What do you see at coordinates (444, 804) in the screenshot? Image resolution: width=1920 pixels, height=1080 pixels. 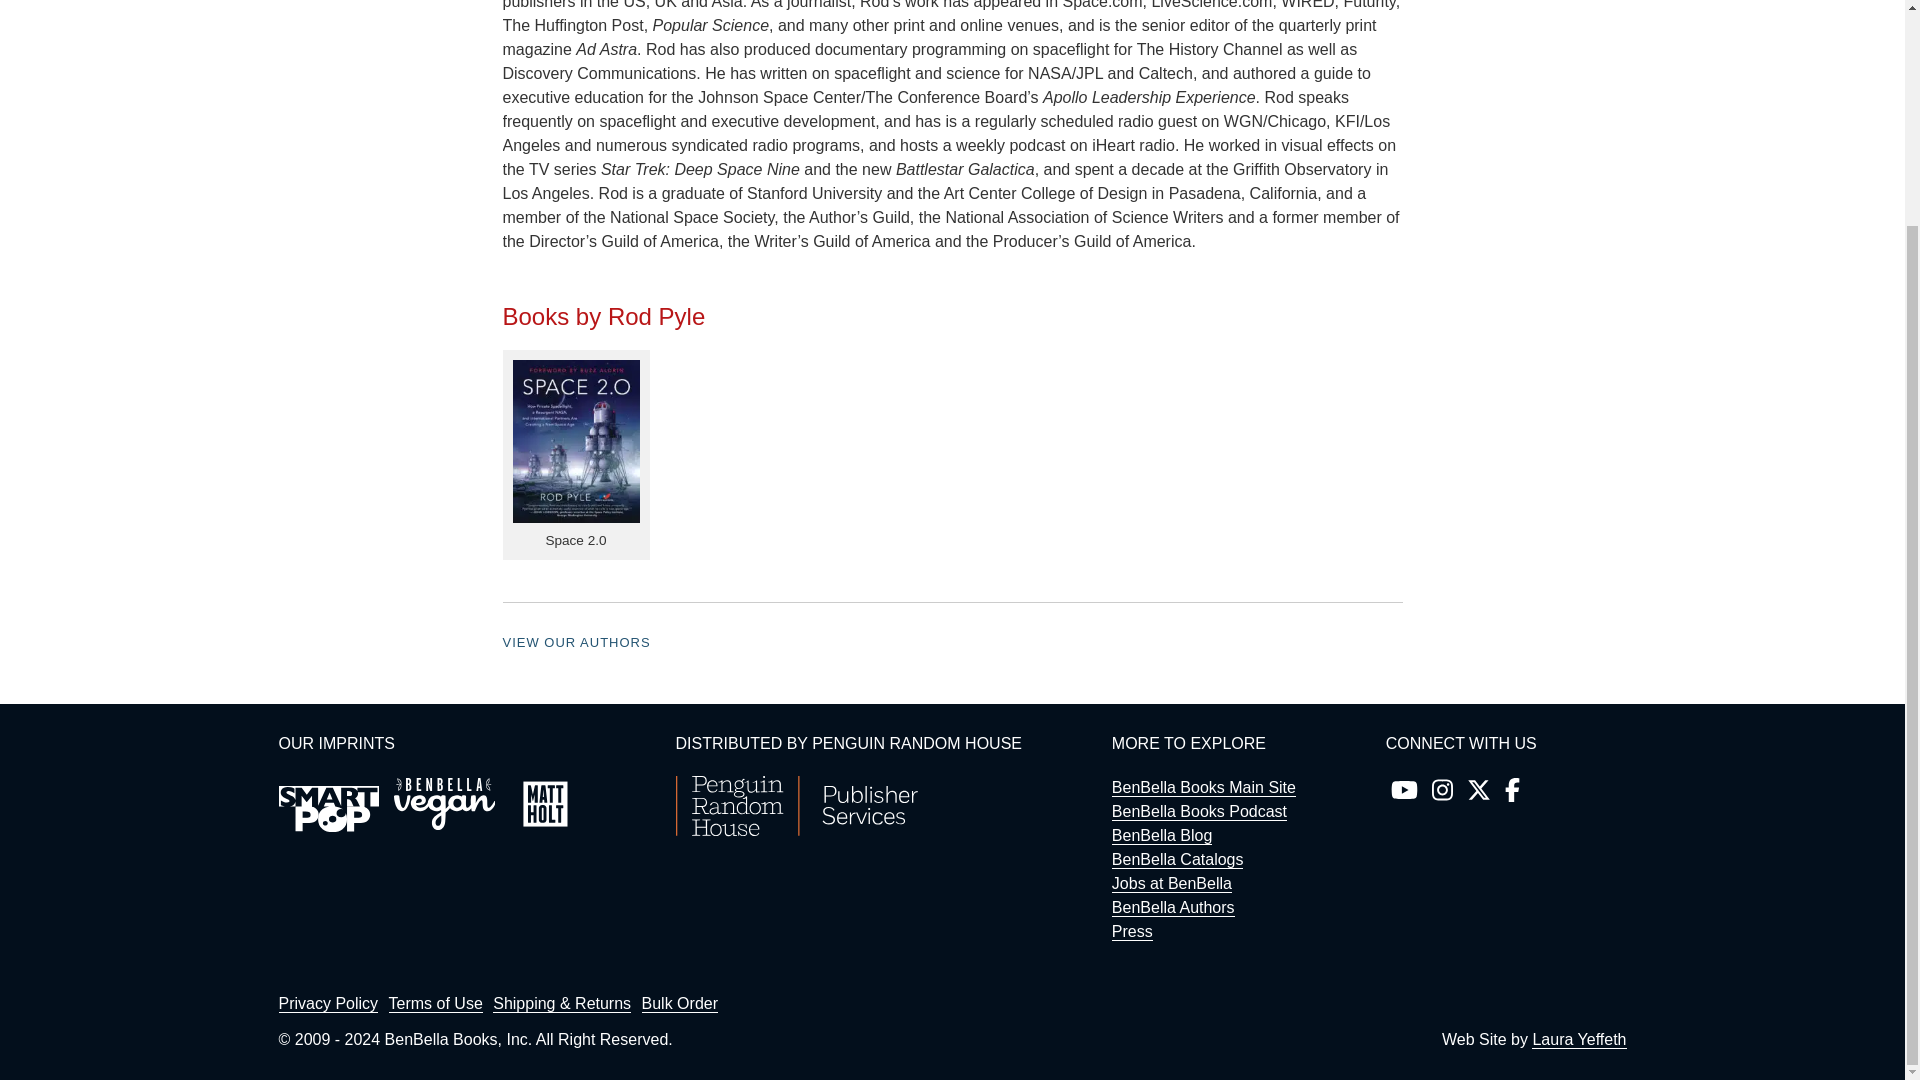 I see `BenBella Vegan` at bounding box center [444, 804].